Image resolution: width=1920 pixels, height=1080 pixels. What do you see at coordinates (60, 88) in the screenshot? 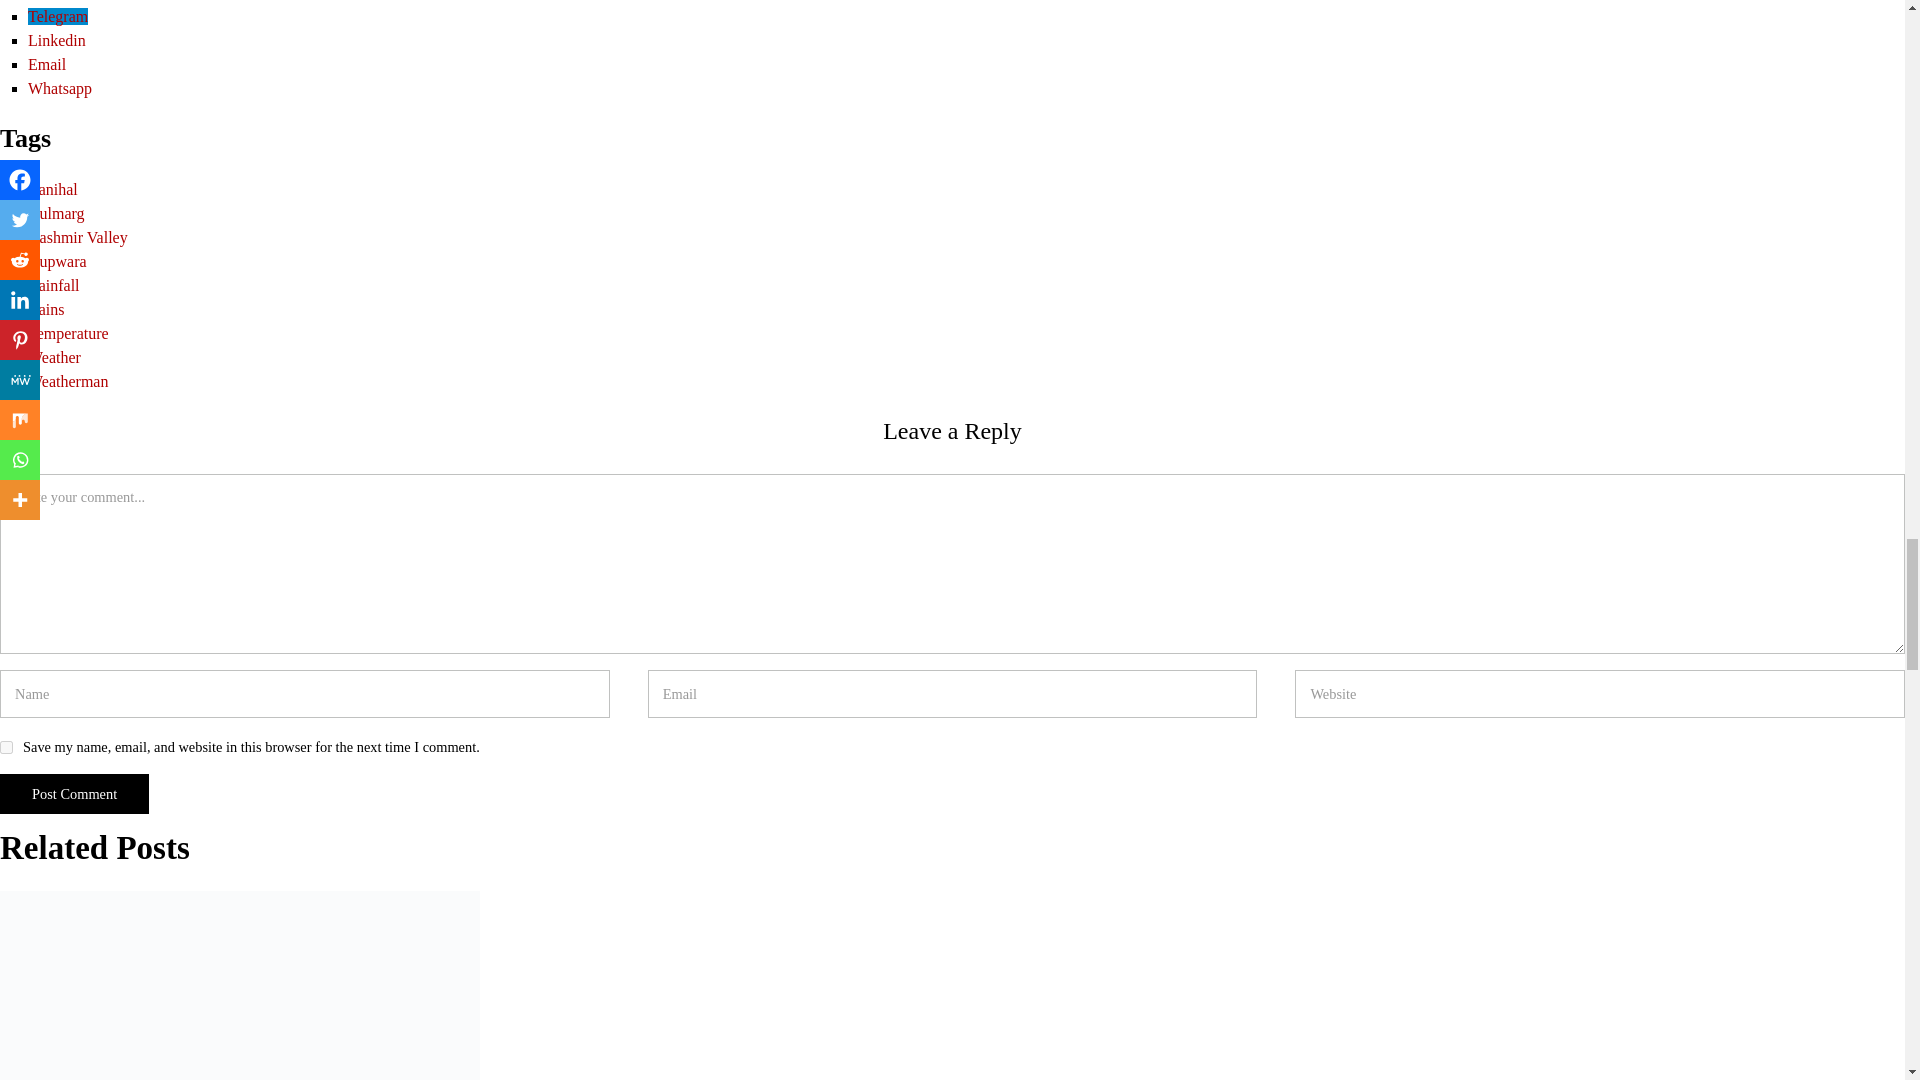
I see `Whatsapp` at bounding box center [60, 88].